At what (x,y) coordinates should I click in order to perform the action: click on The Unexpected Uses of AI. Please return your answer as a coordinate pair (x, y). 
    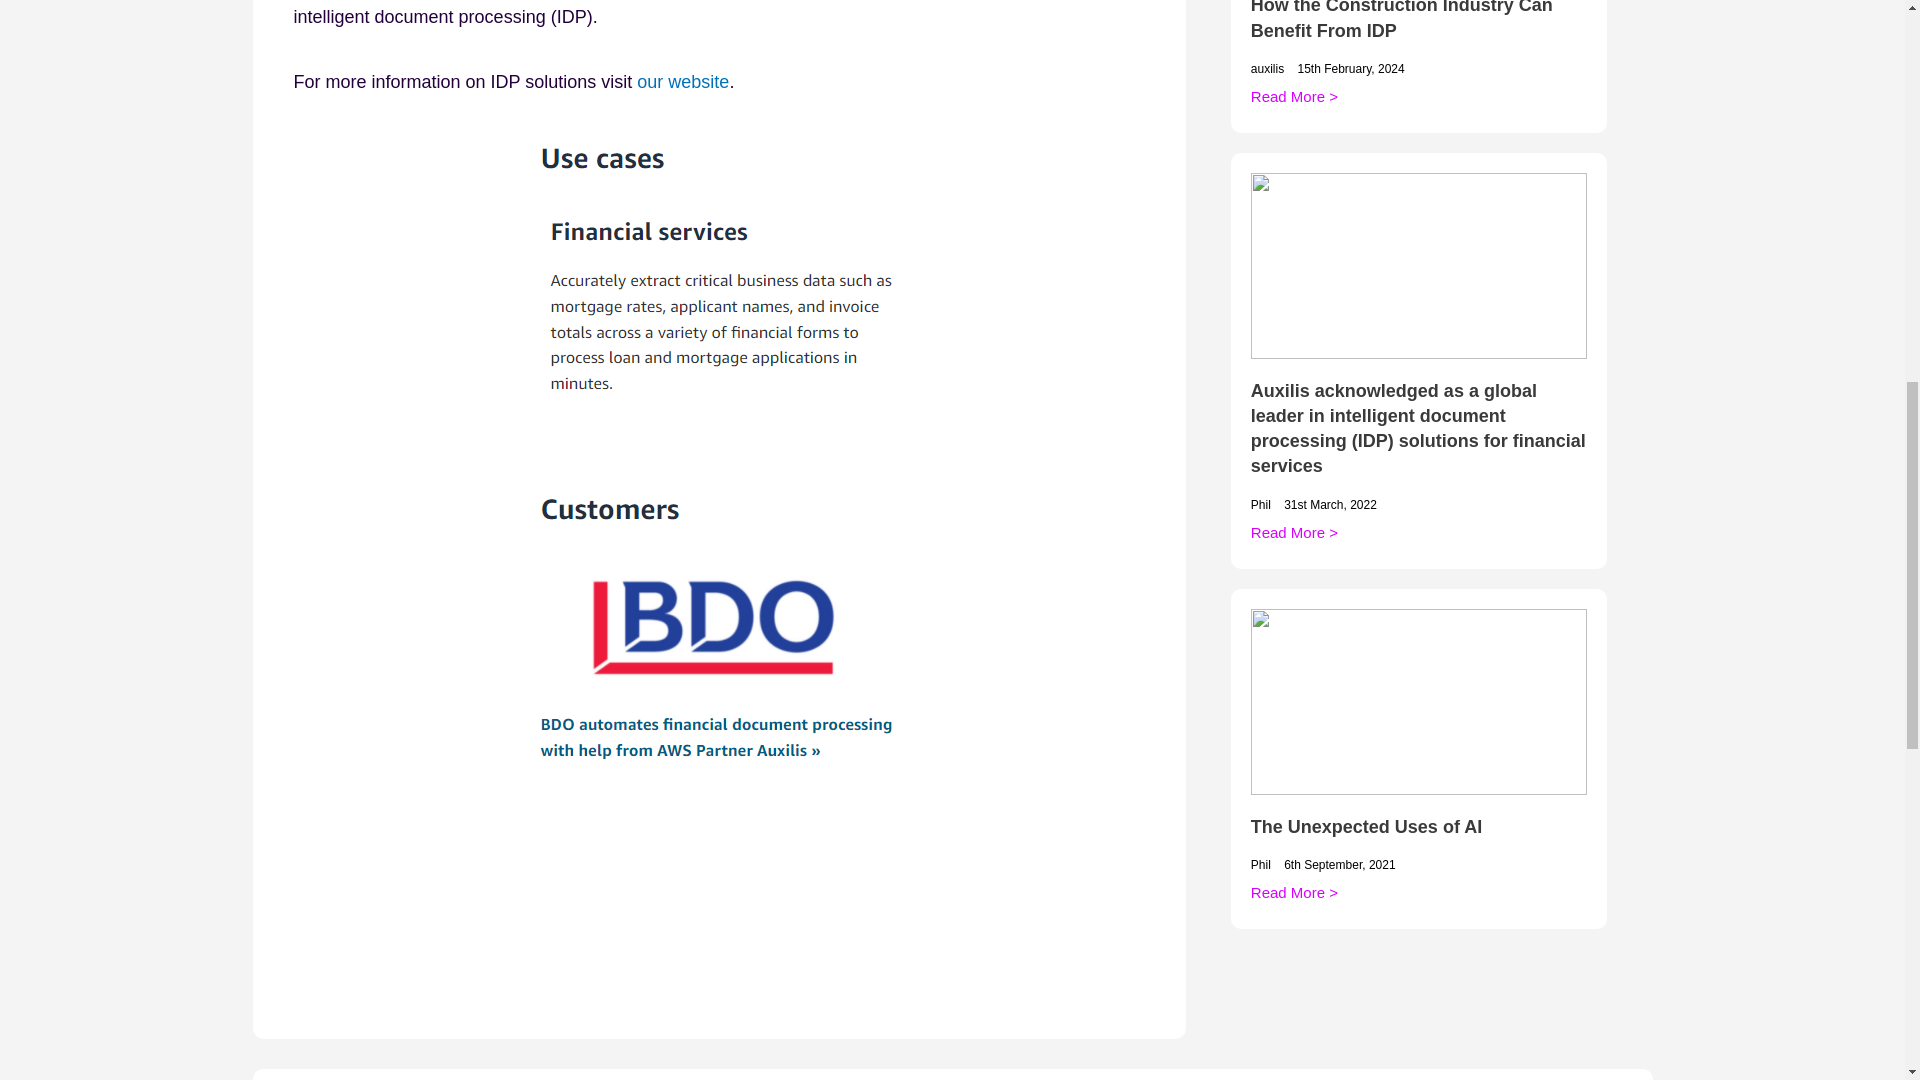
    Looking at the image, I should click on (1366, 826).